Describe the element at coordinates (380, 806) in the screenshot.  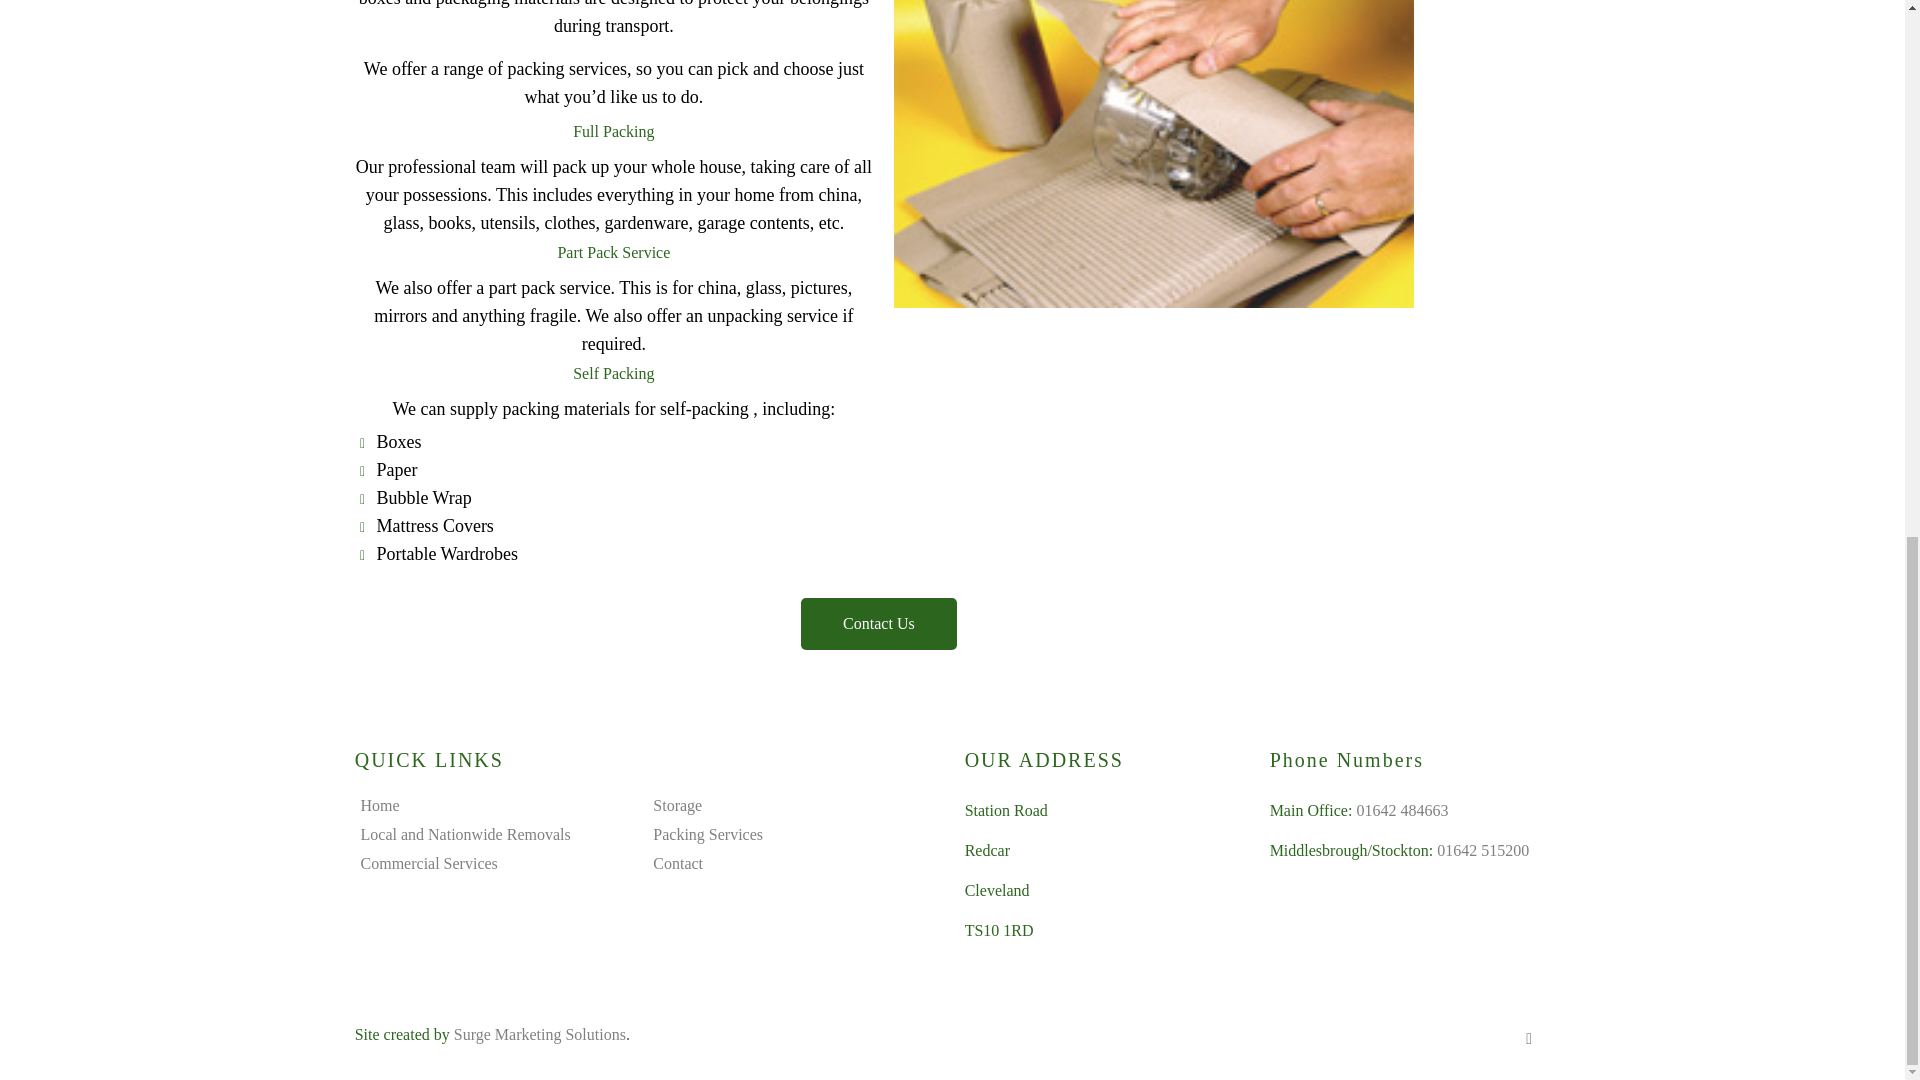
I see `Home` at that location.